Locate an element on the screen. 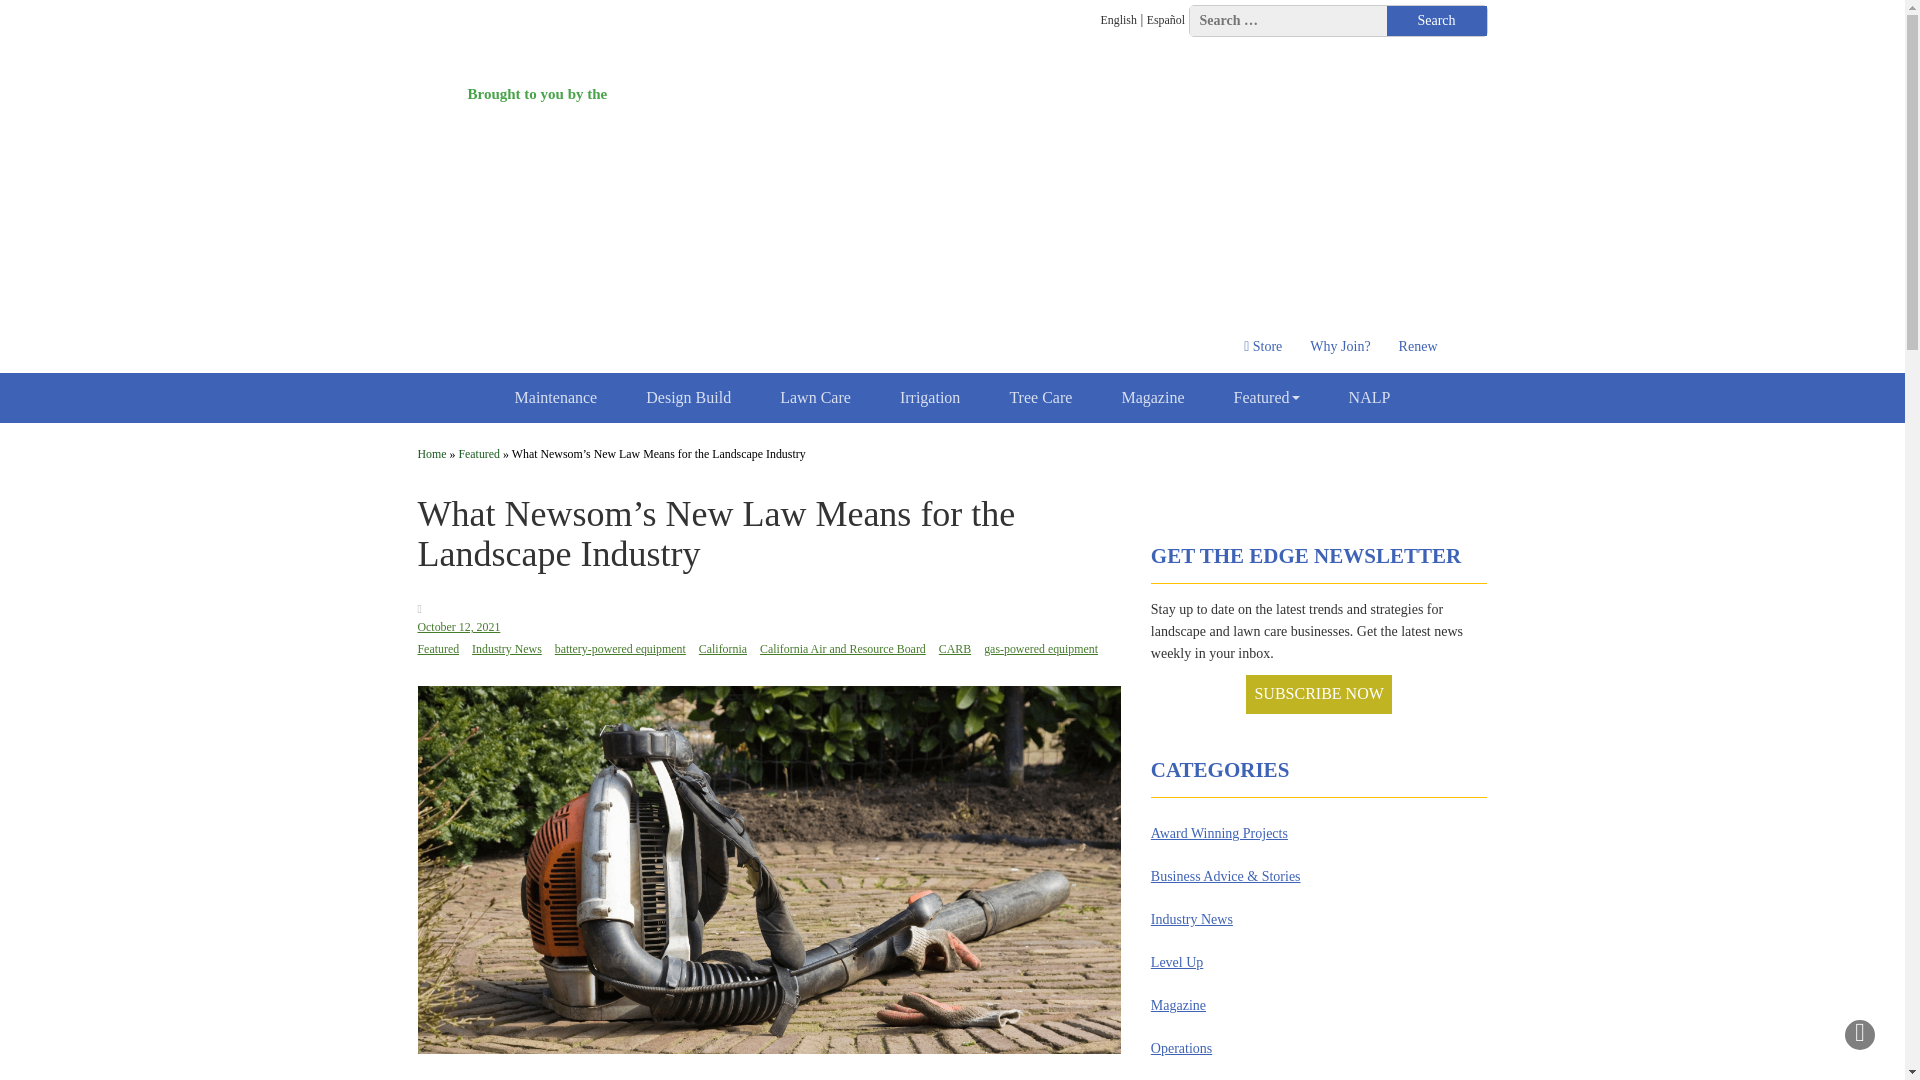 This screenshot has height=1080, width=1920. Why Join? is located at coordinates (1340, 347).